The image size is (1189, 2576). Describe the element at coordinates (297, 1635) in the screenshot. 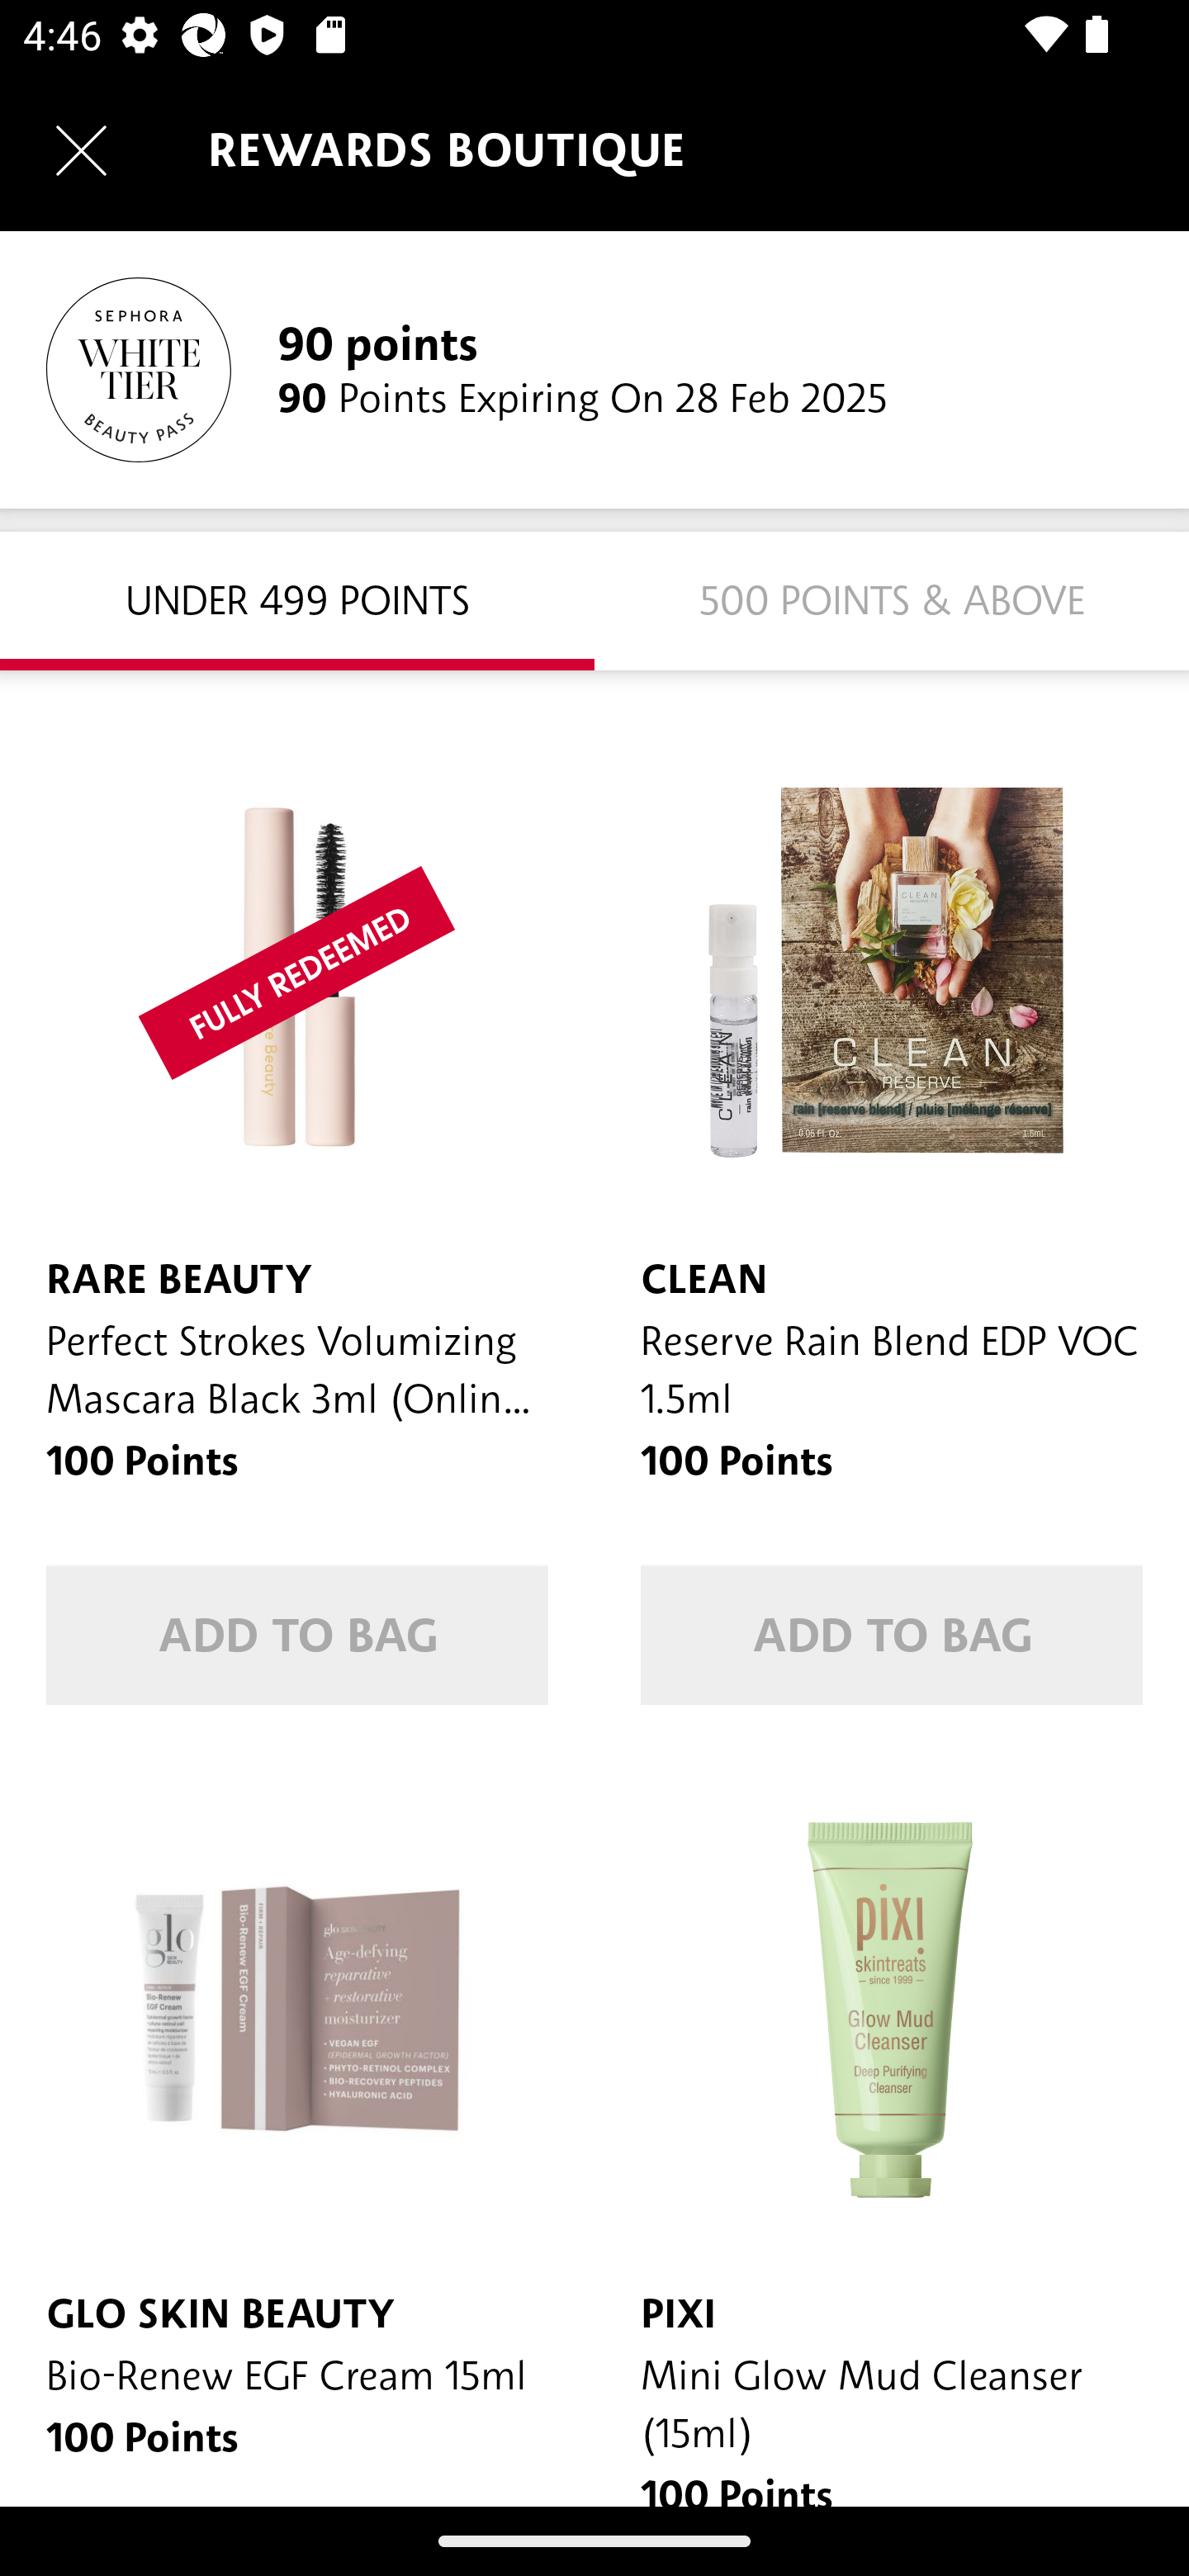

I see `ADD TO BAG` at that location.